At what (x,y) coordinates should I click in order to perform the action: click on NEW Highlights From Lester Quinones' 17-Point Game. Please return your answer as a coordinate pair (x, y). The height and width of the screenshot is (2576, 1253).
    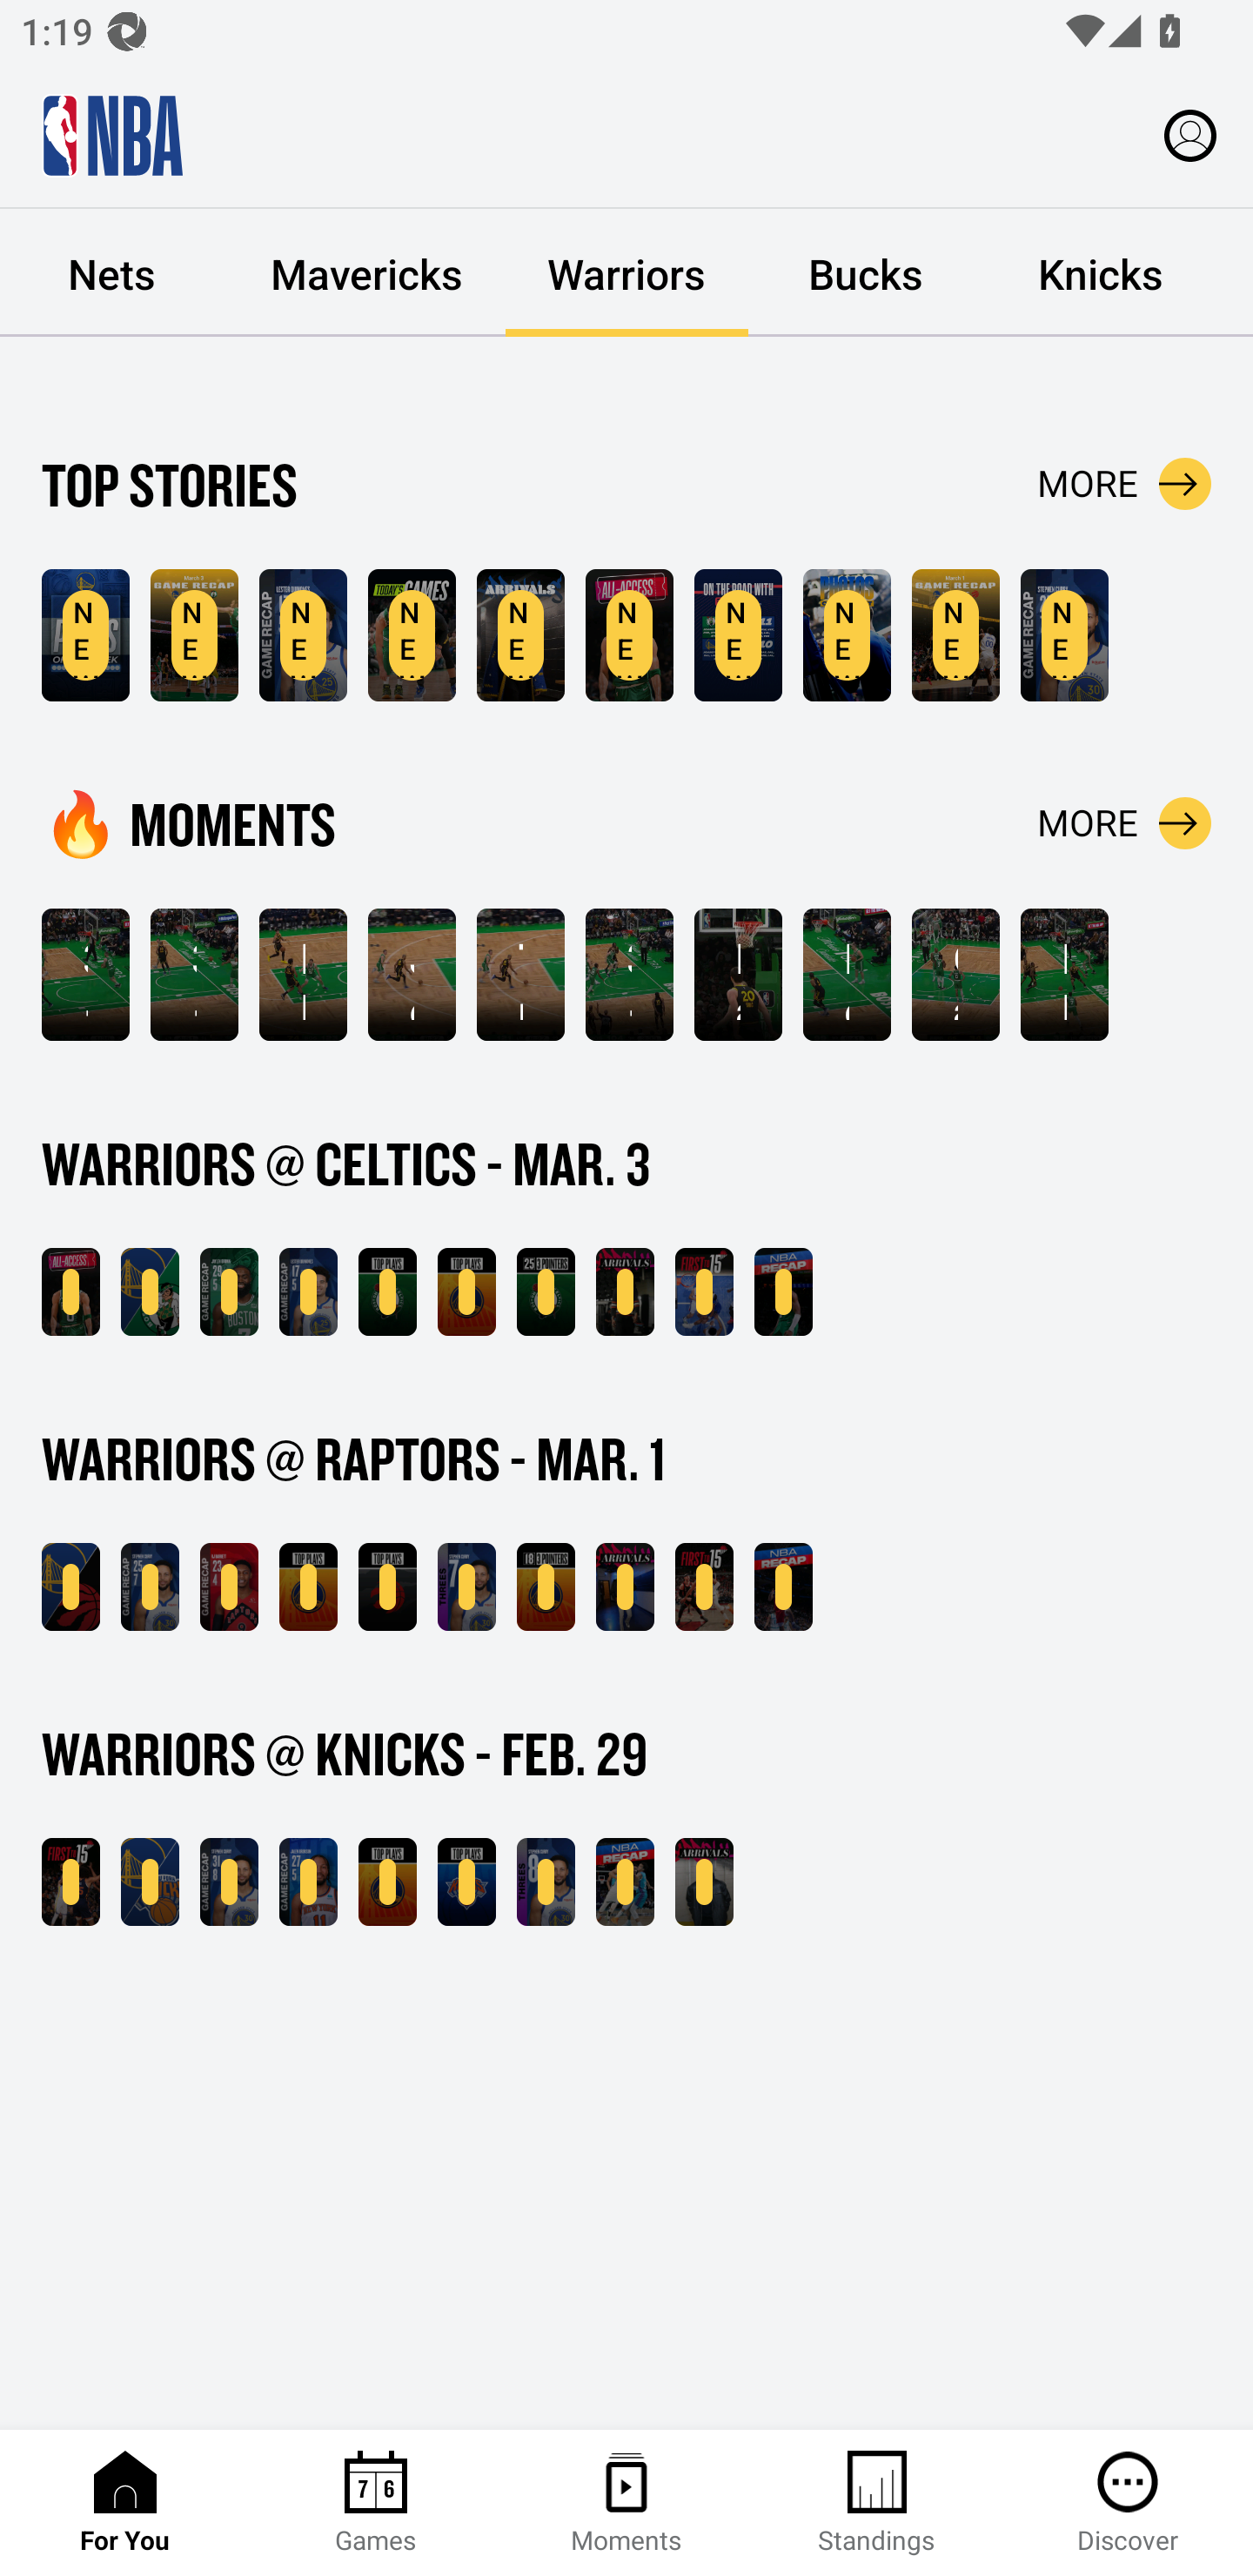
    Looking at the image, I should click on (303, 635).